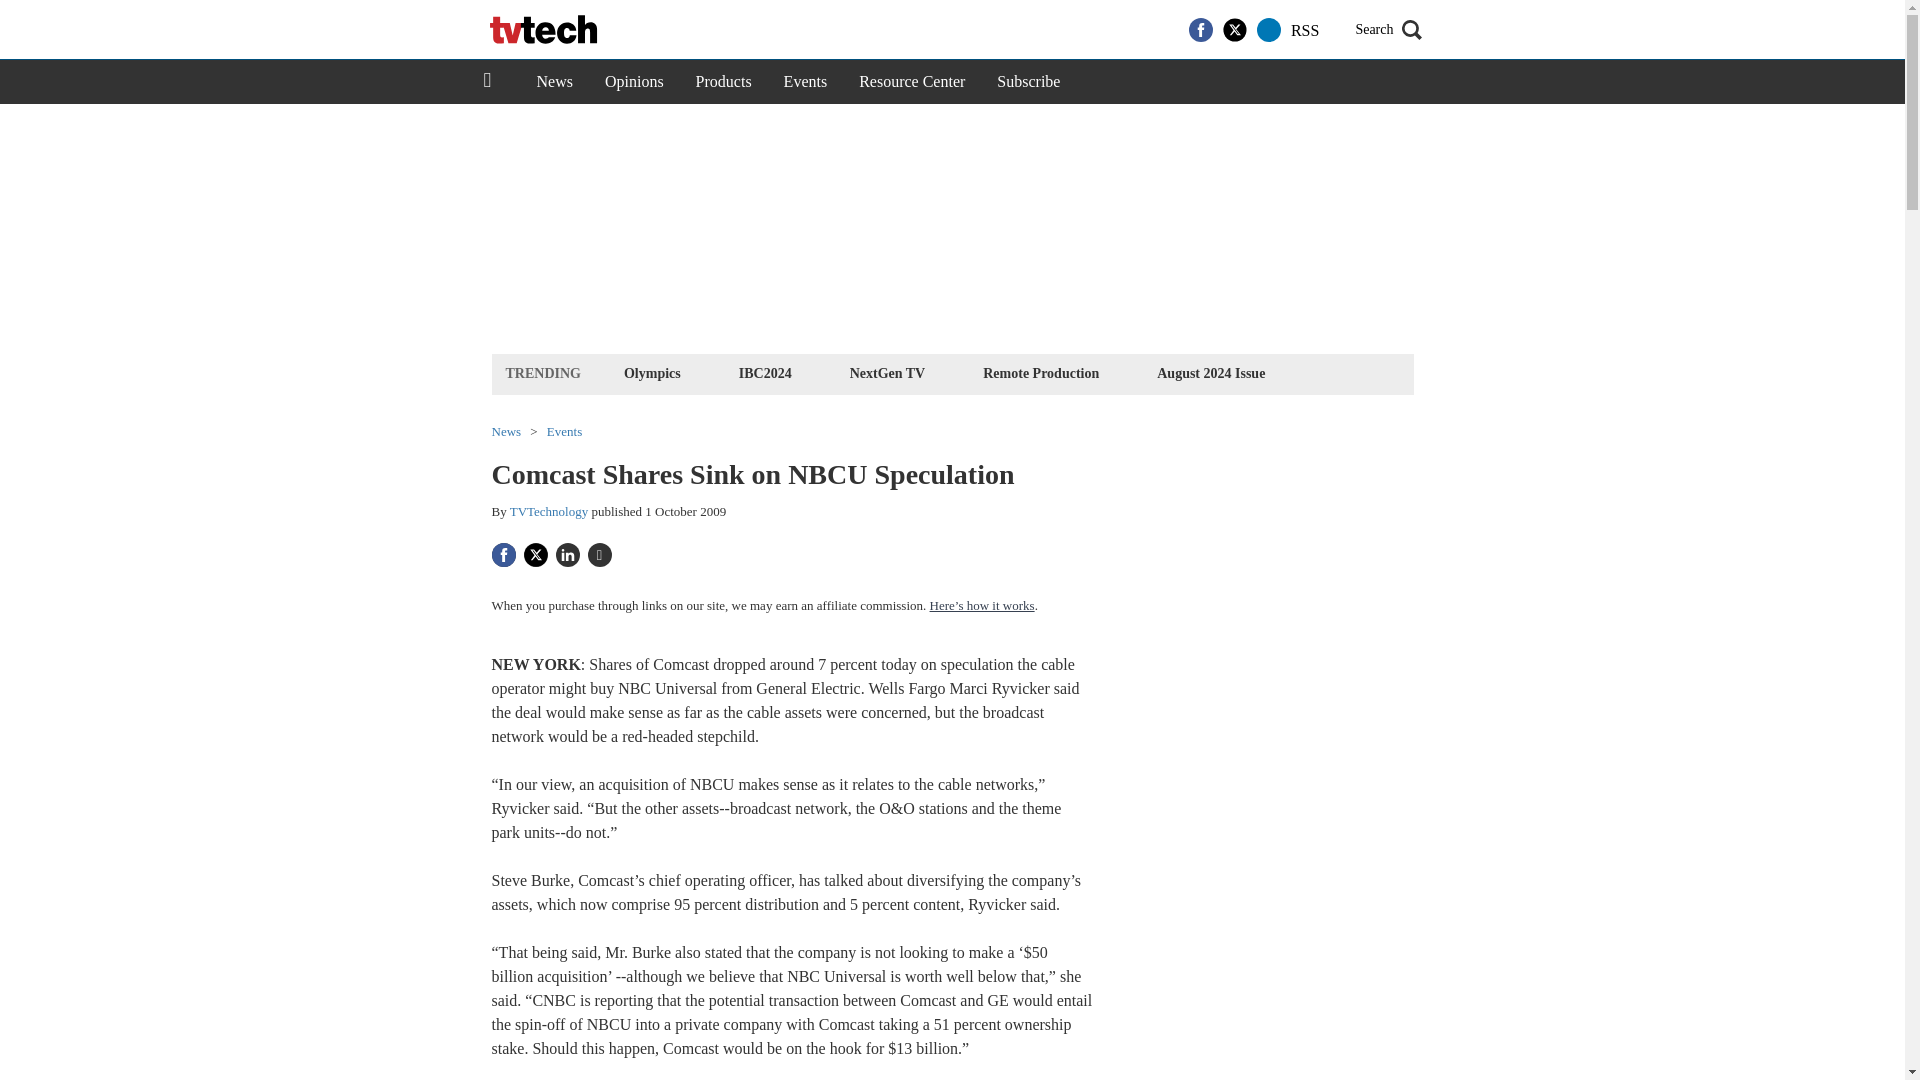 The image size is (1920, 1080). I want to click on IBC2024, so click(764, 372).